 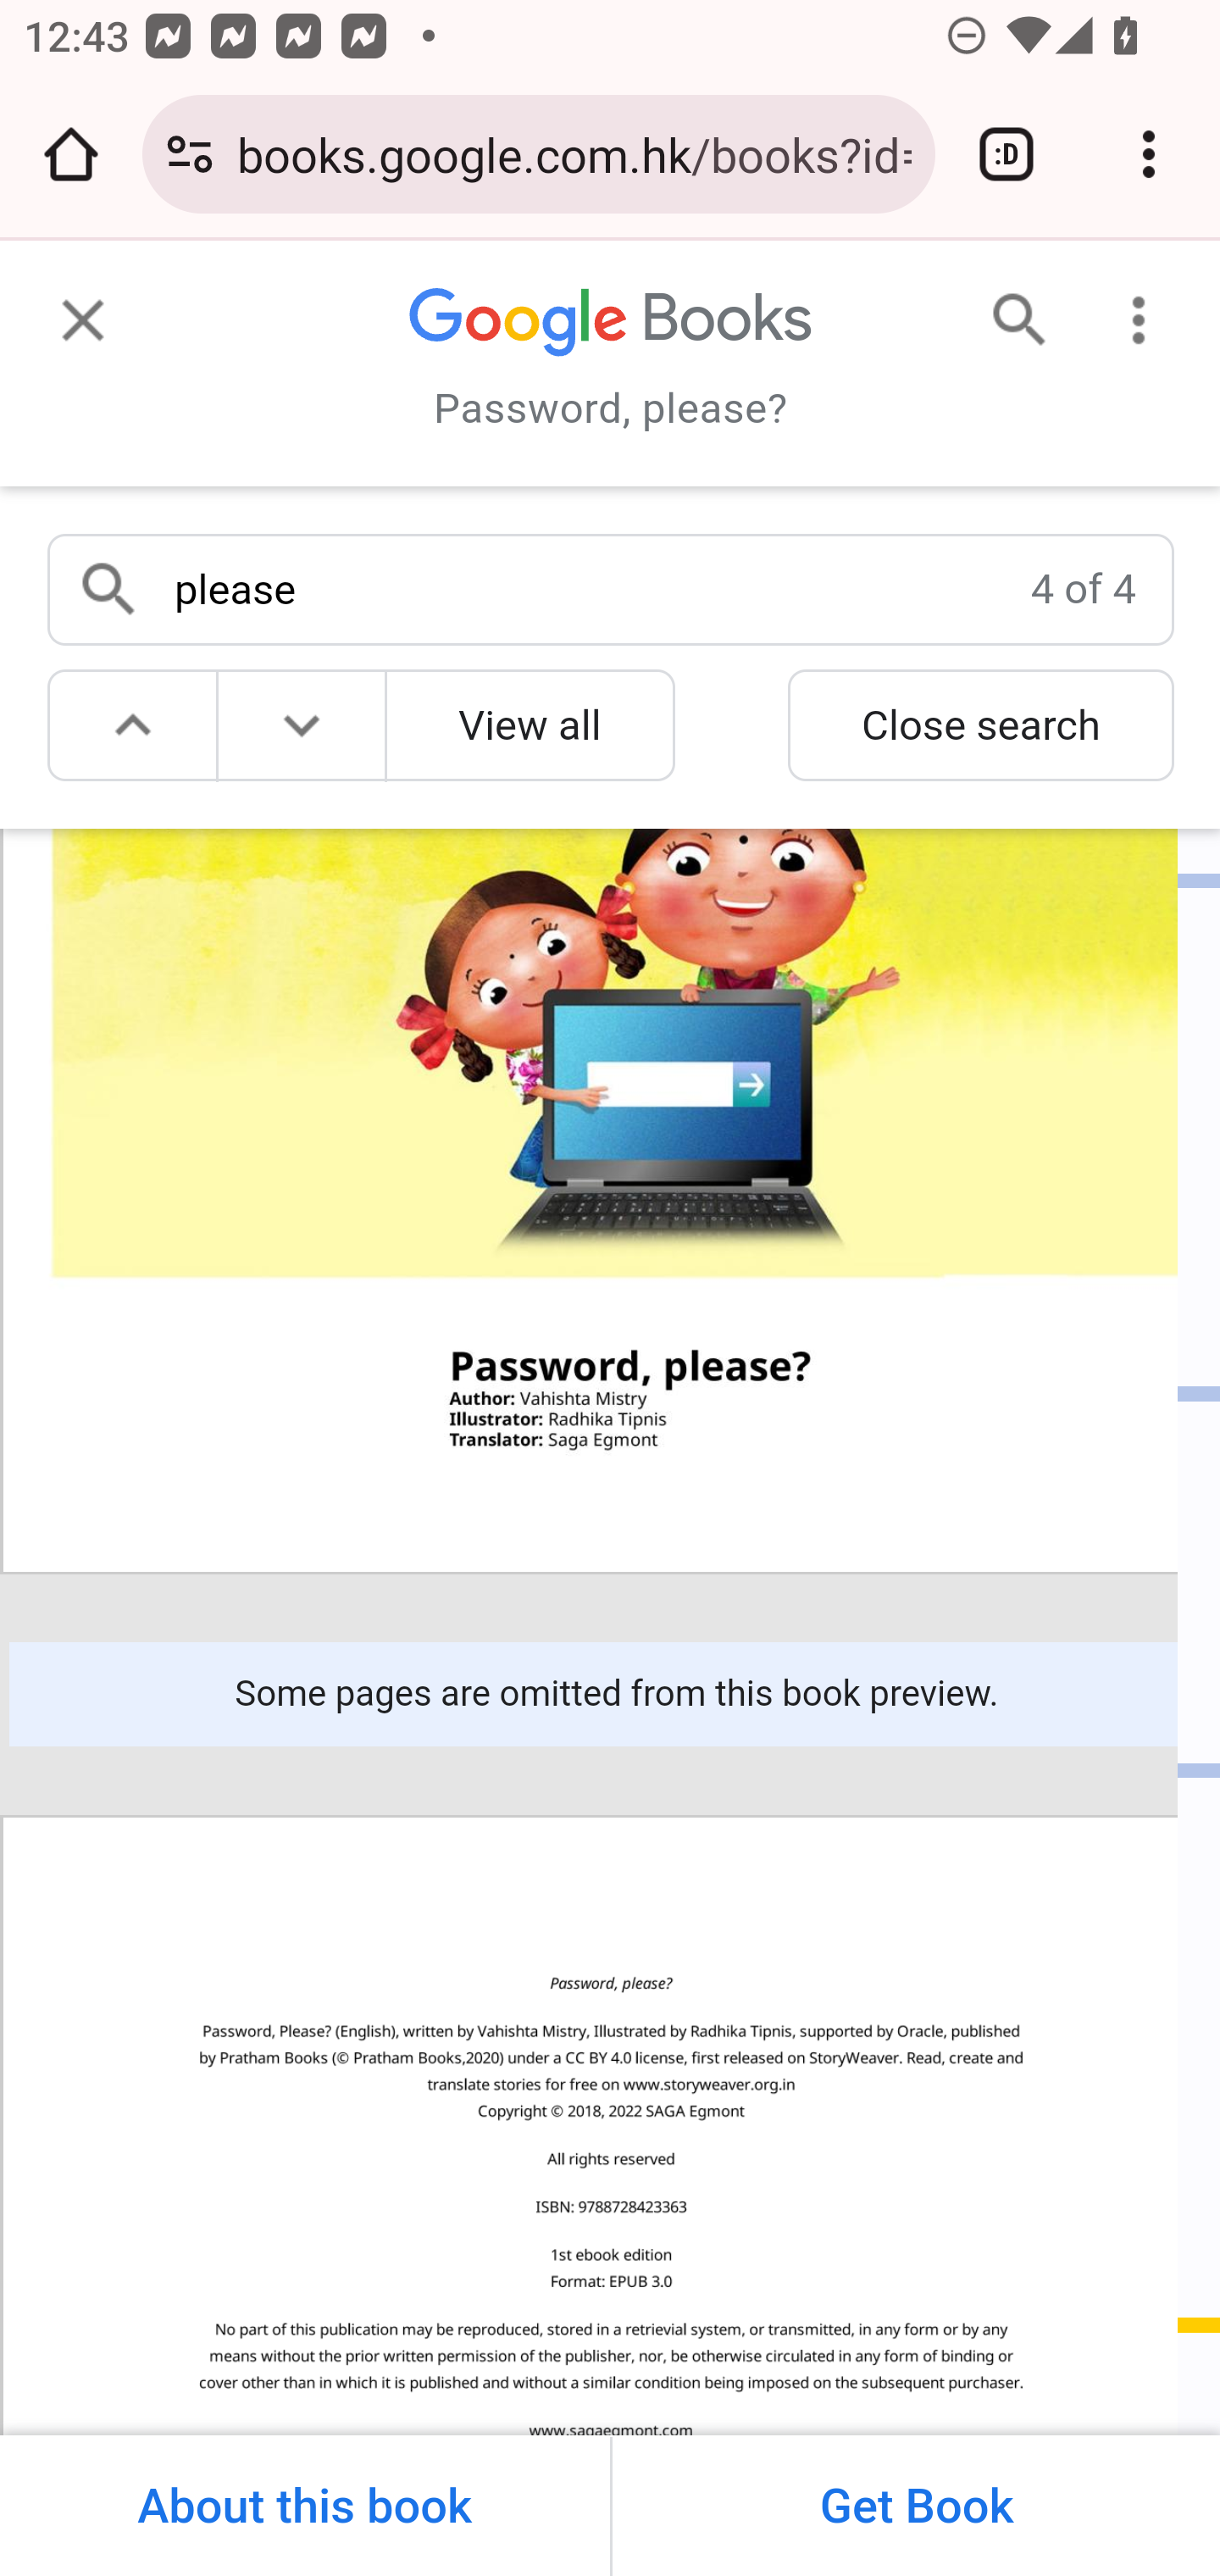 I want to click on Connection is secure, so click(x=190, y=154).